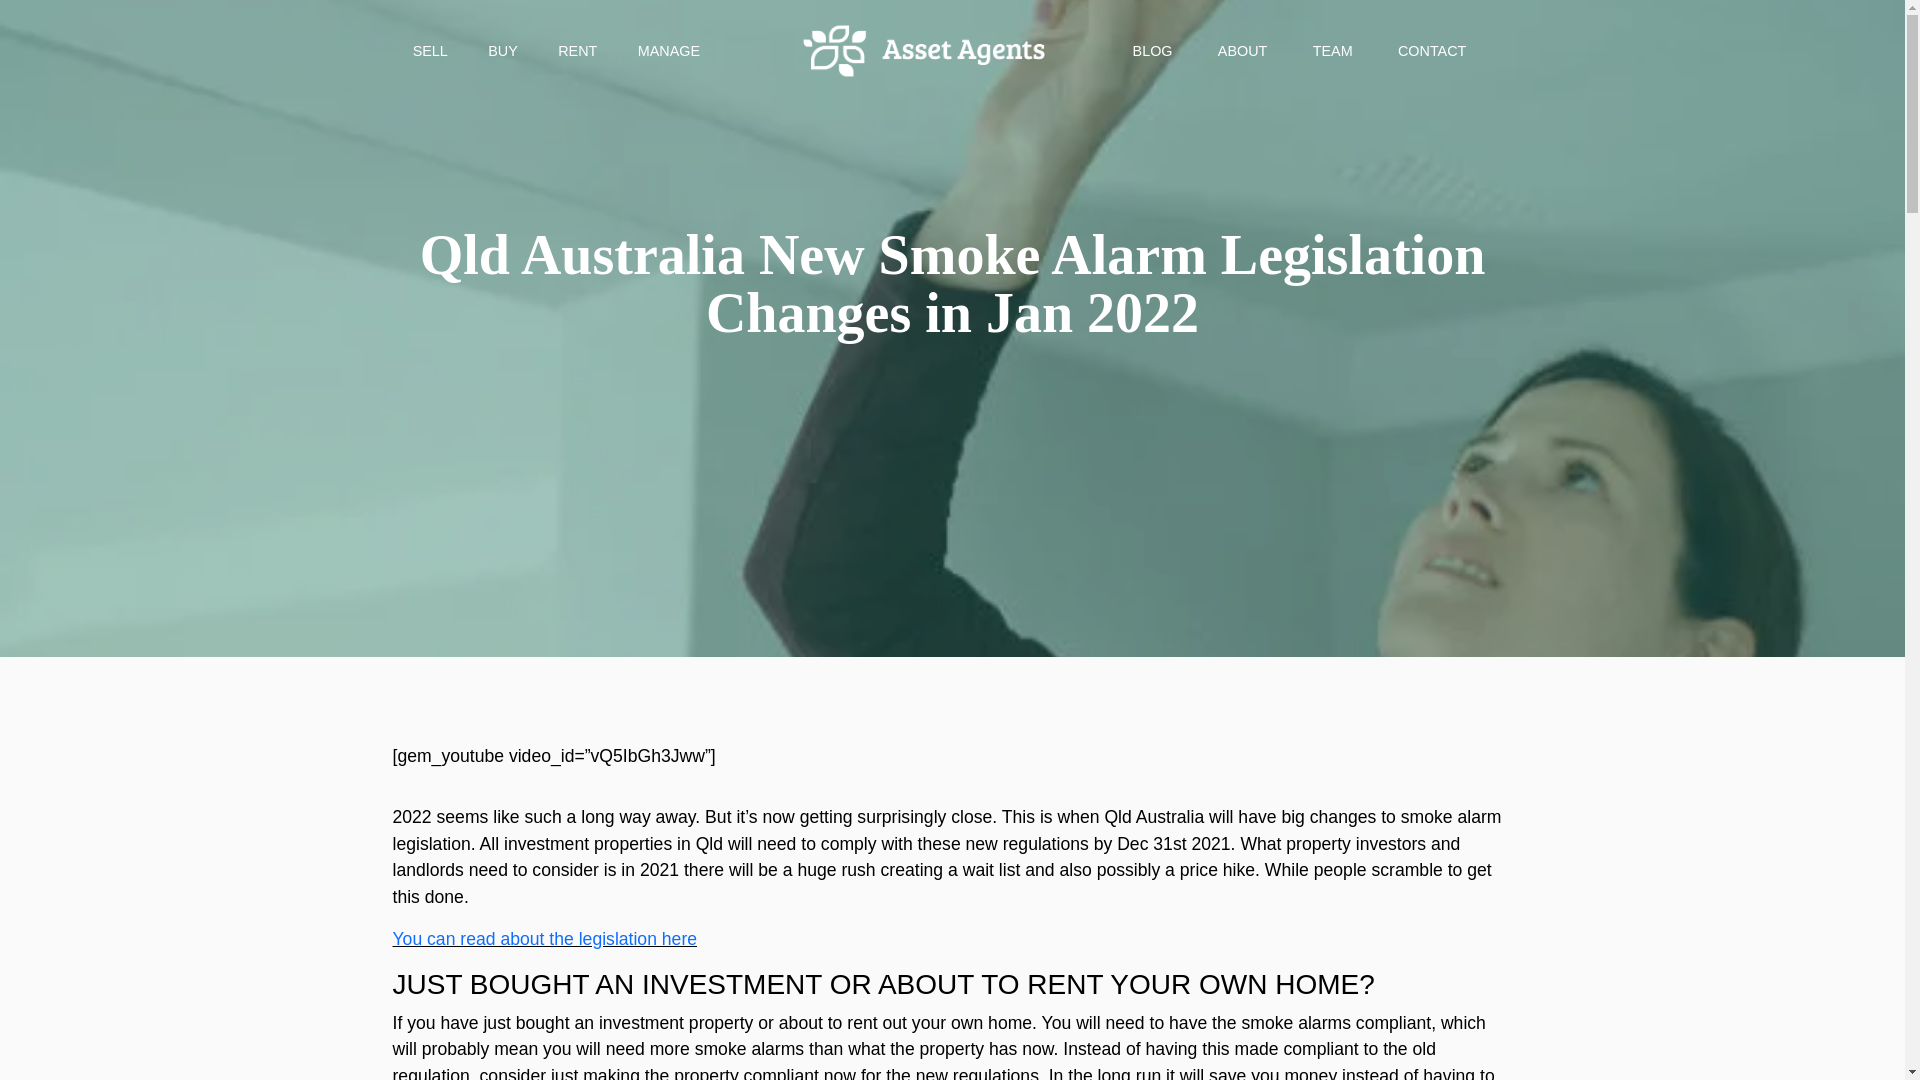  Describe the element at coordinates (668, 51) in the screenshot. I see `MANAGE` at that location.